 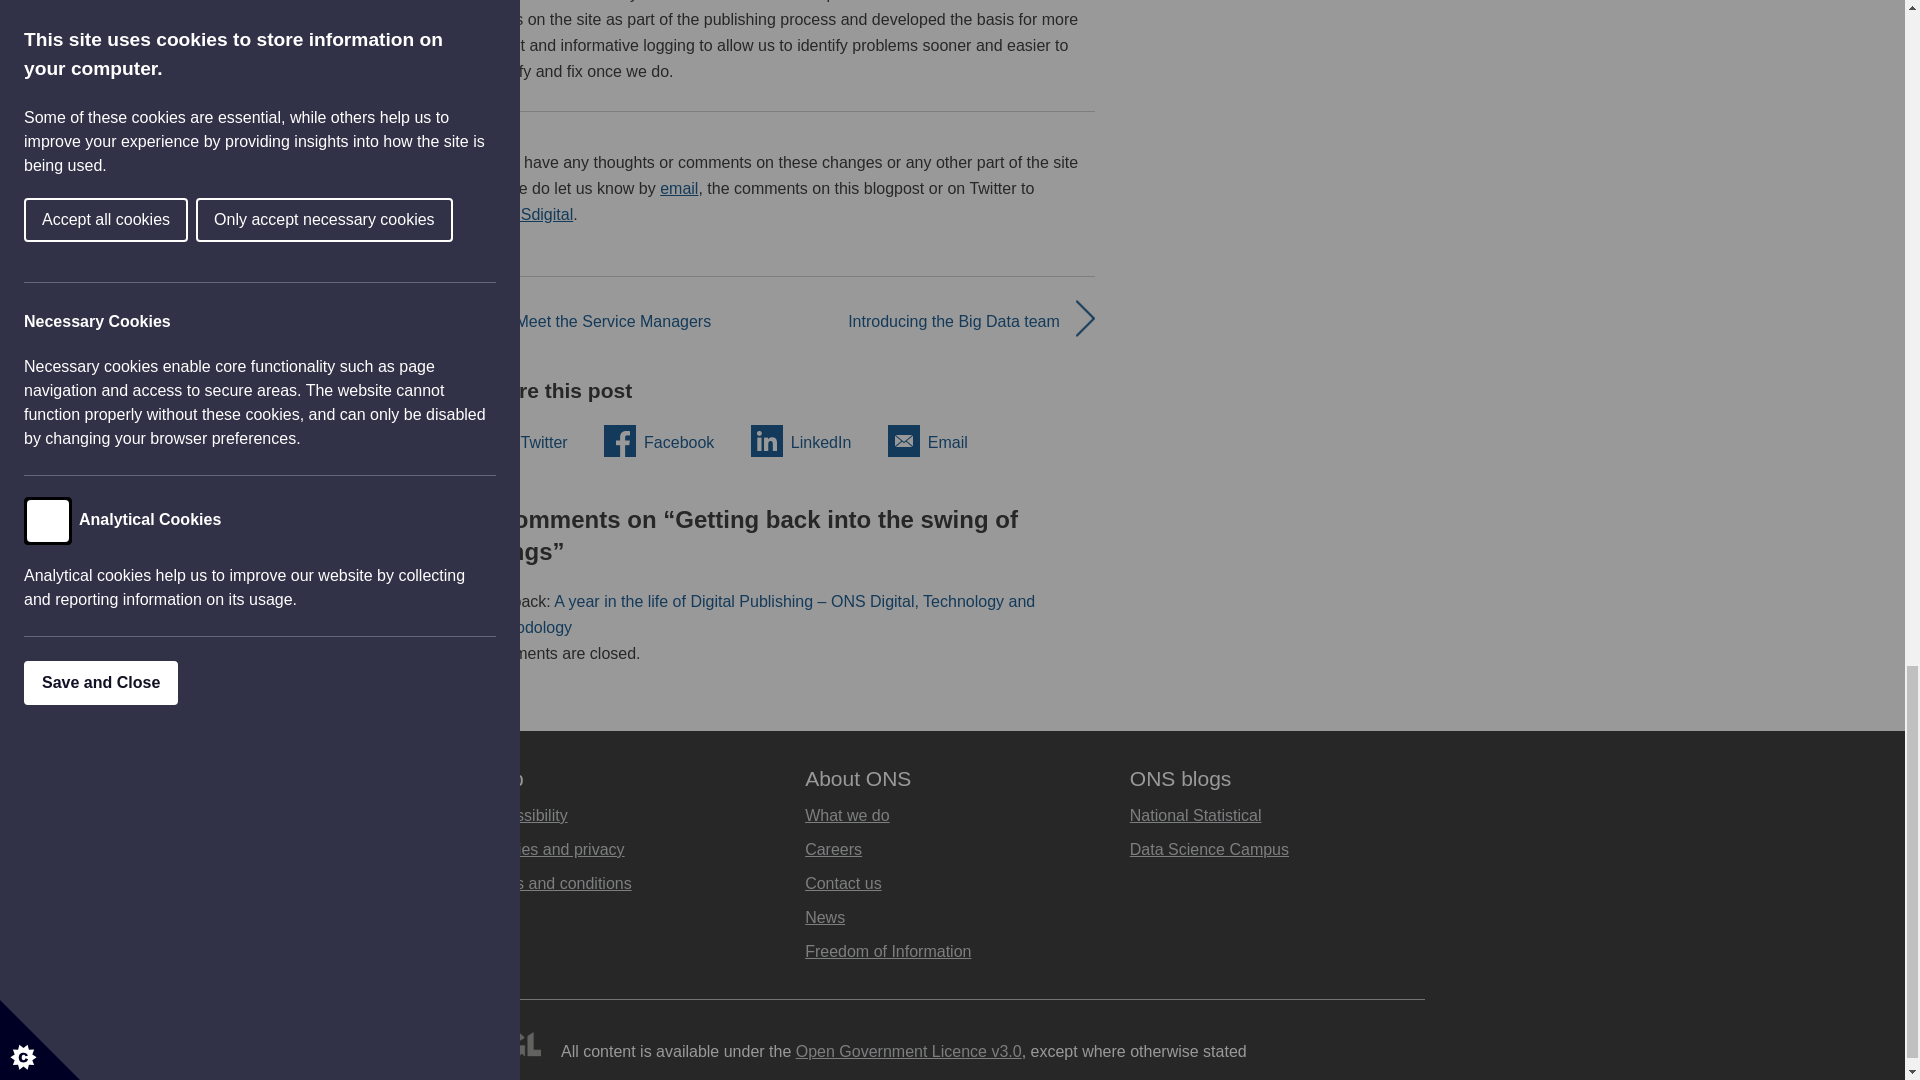 I want to click on News, so click(x=824, y=917).